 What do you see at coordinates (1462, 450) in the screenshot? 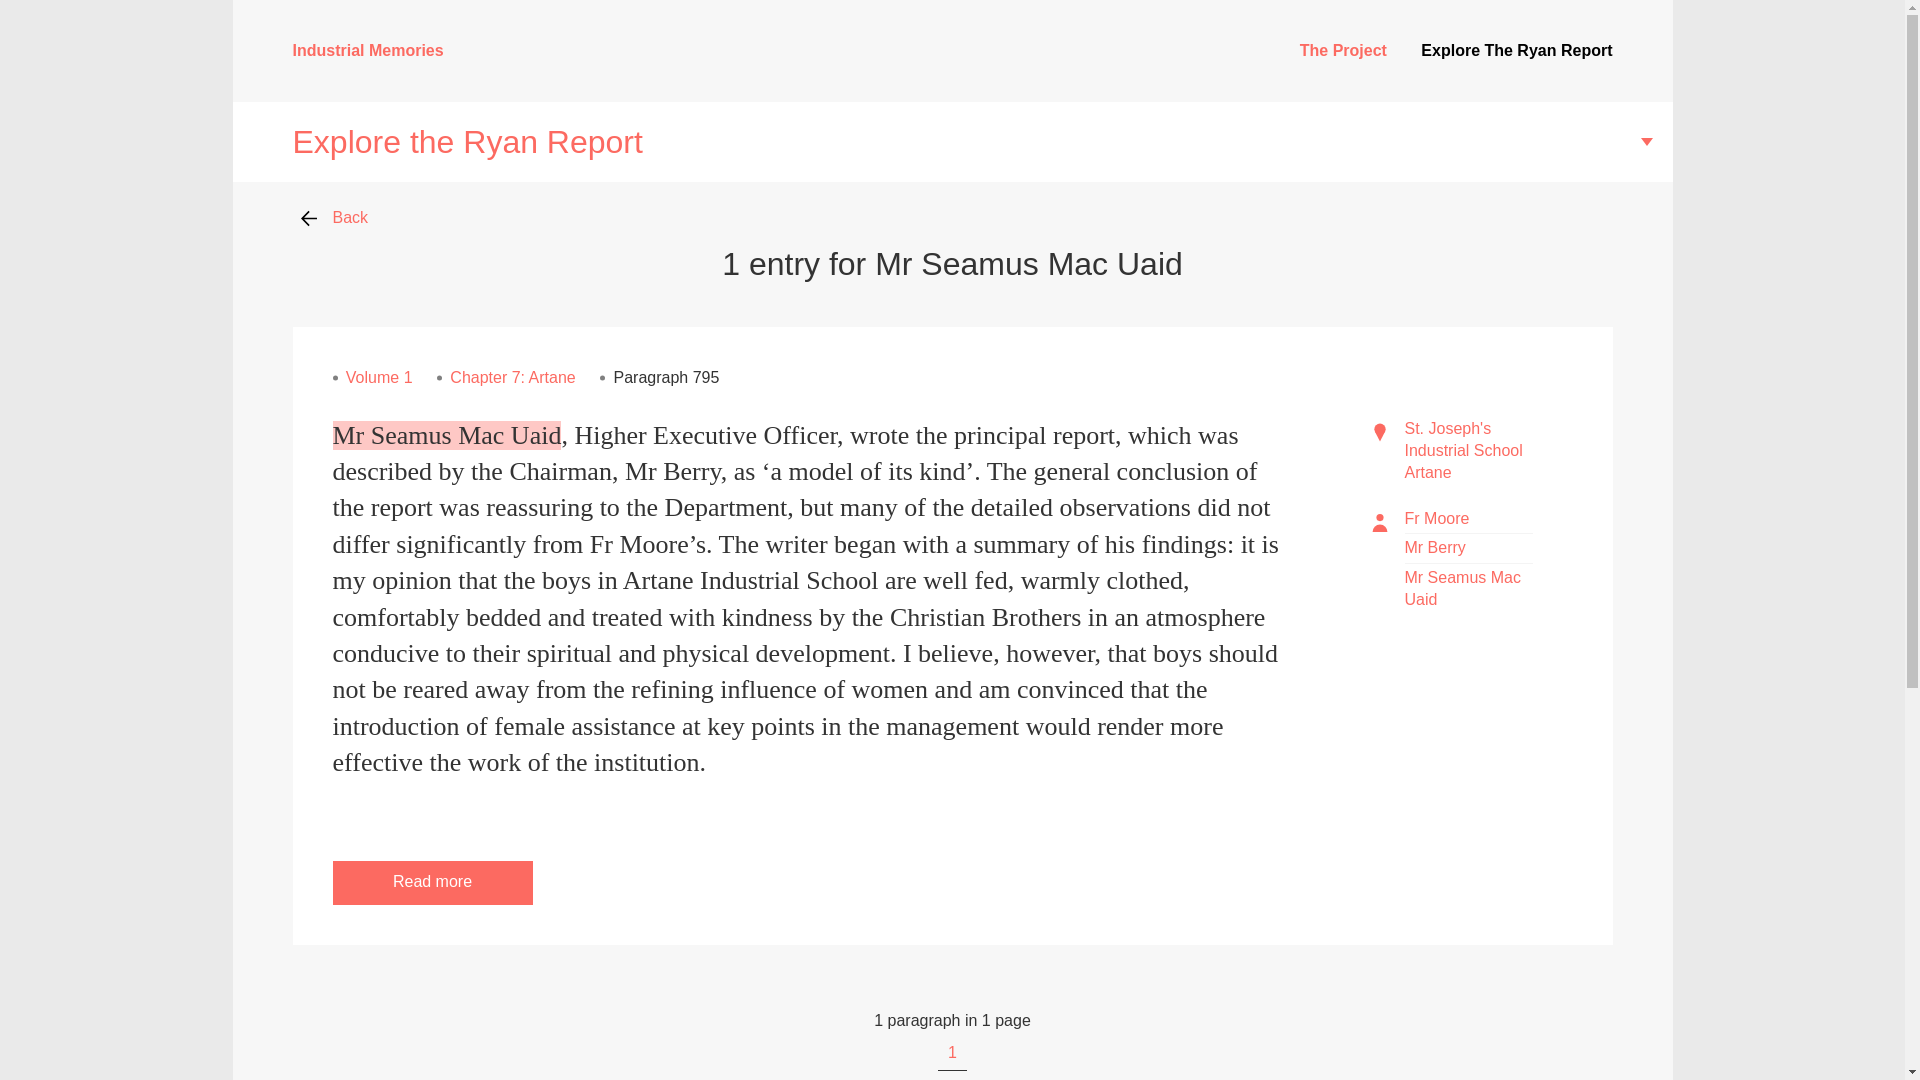
I see `St. Joseph's Industrial School Artane` at bounding box center [1462, 450].